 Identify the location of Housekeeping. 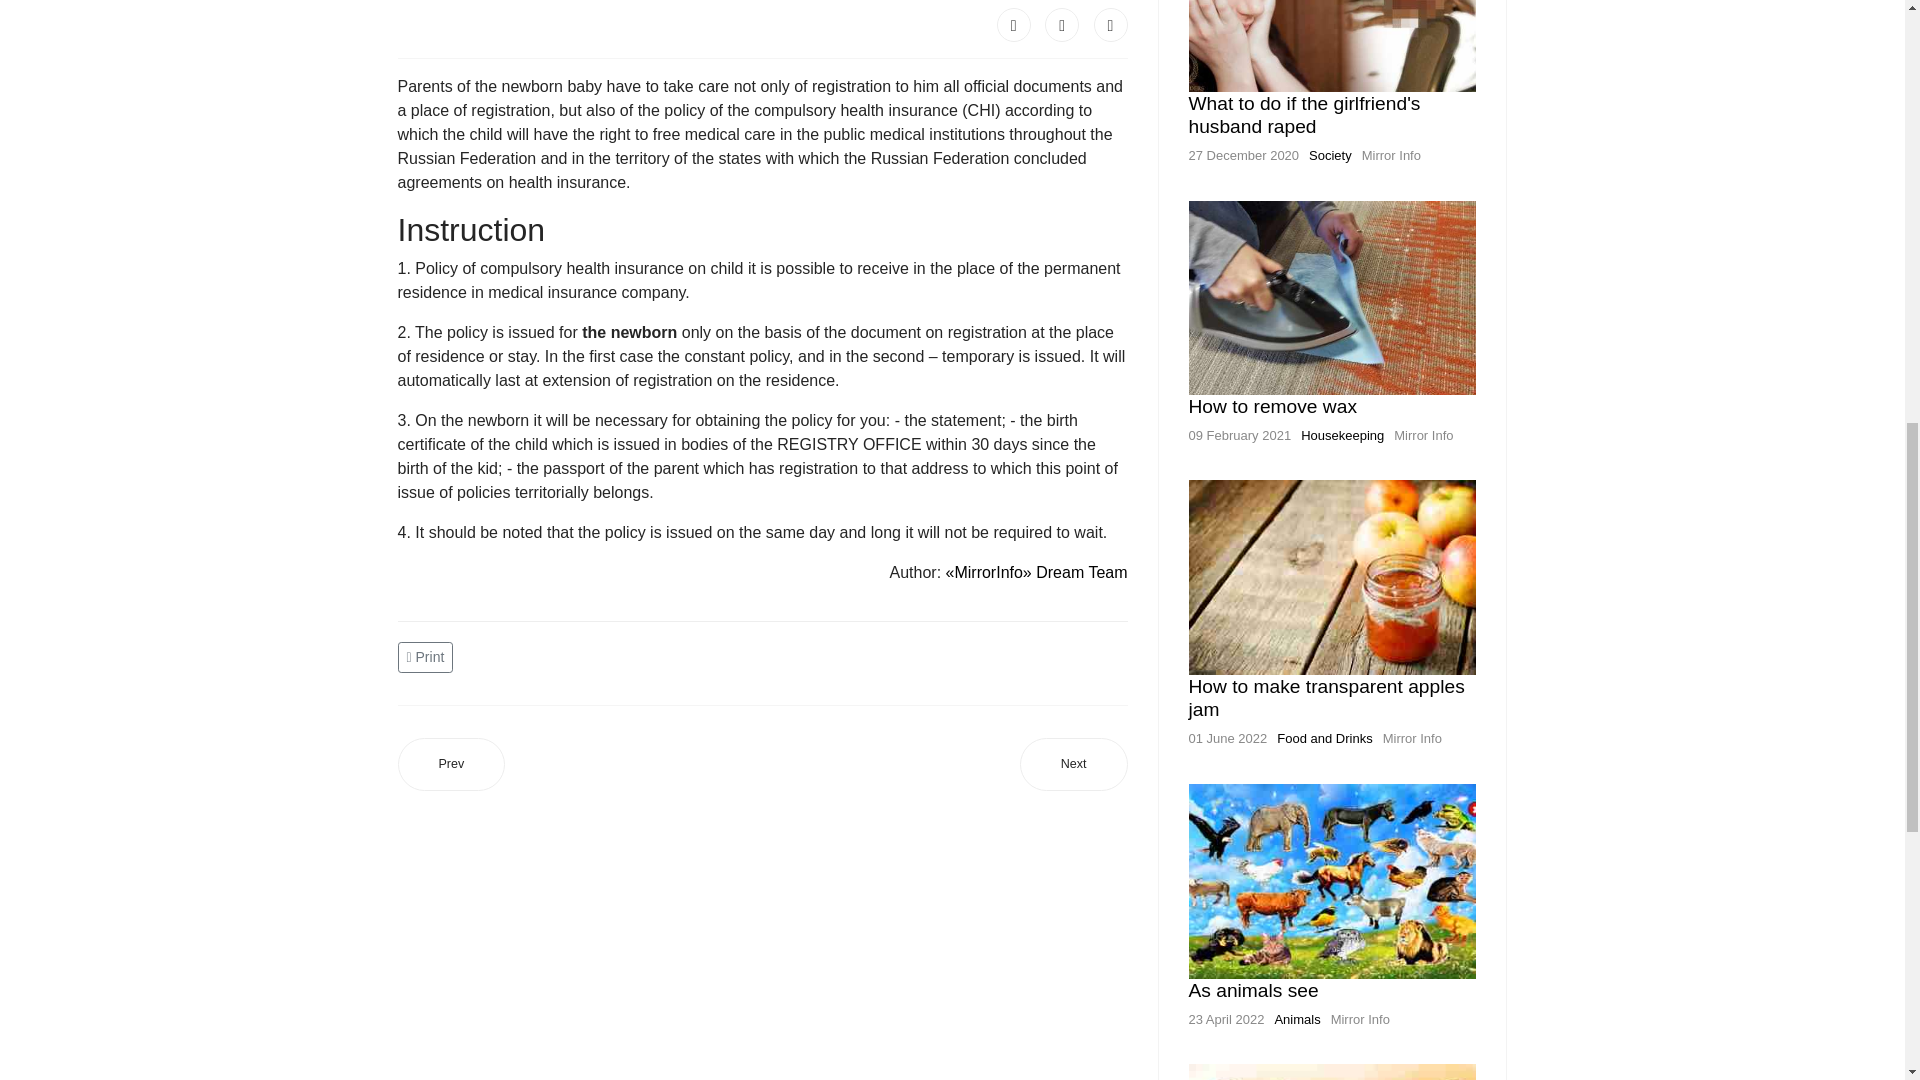
(1342, 434).